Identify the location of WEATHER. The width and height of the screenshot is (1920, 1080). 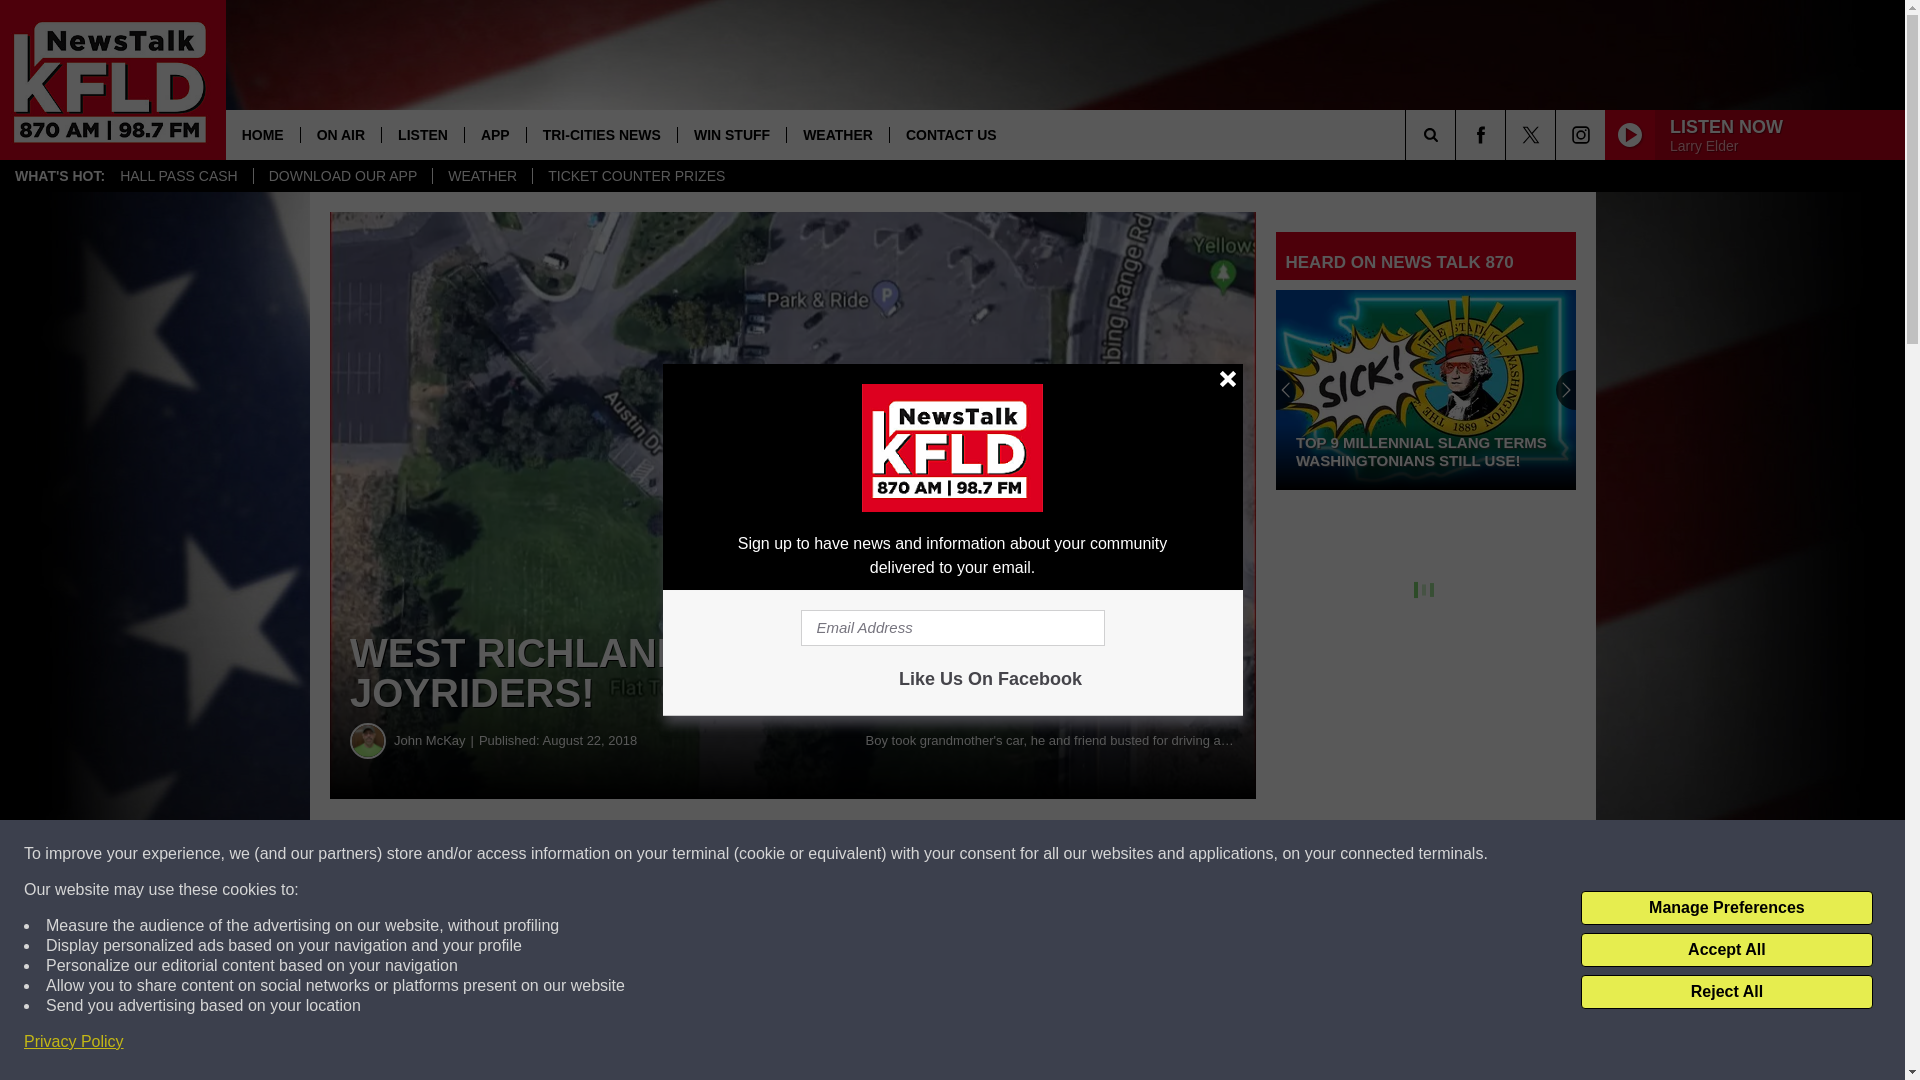
(836, 134).